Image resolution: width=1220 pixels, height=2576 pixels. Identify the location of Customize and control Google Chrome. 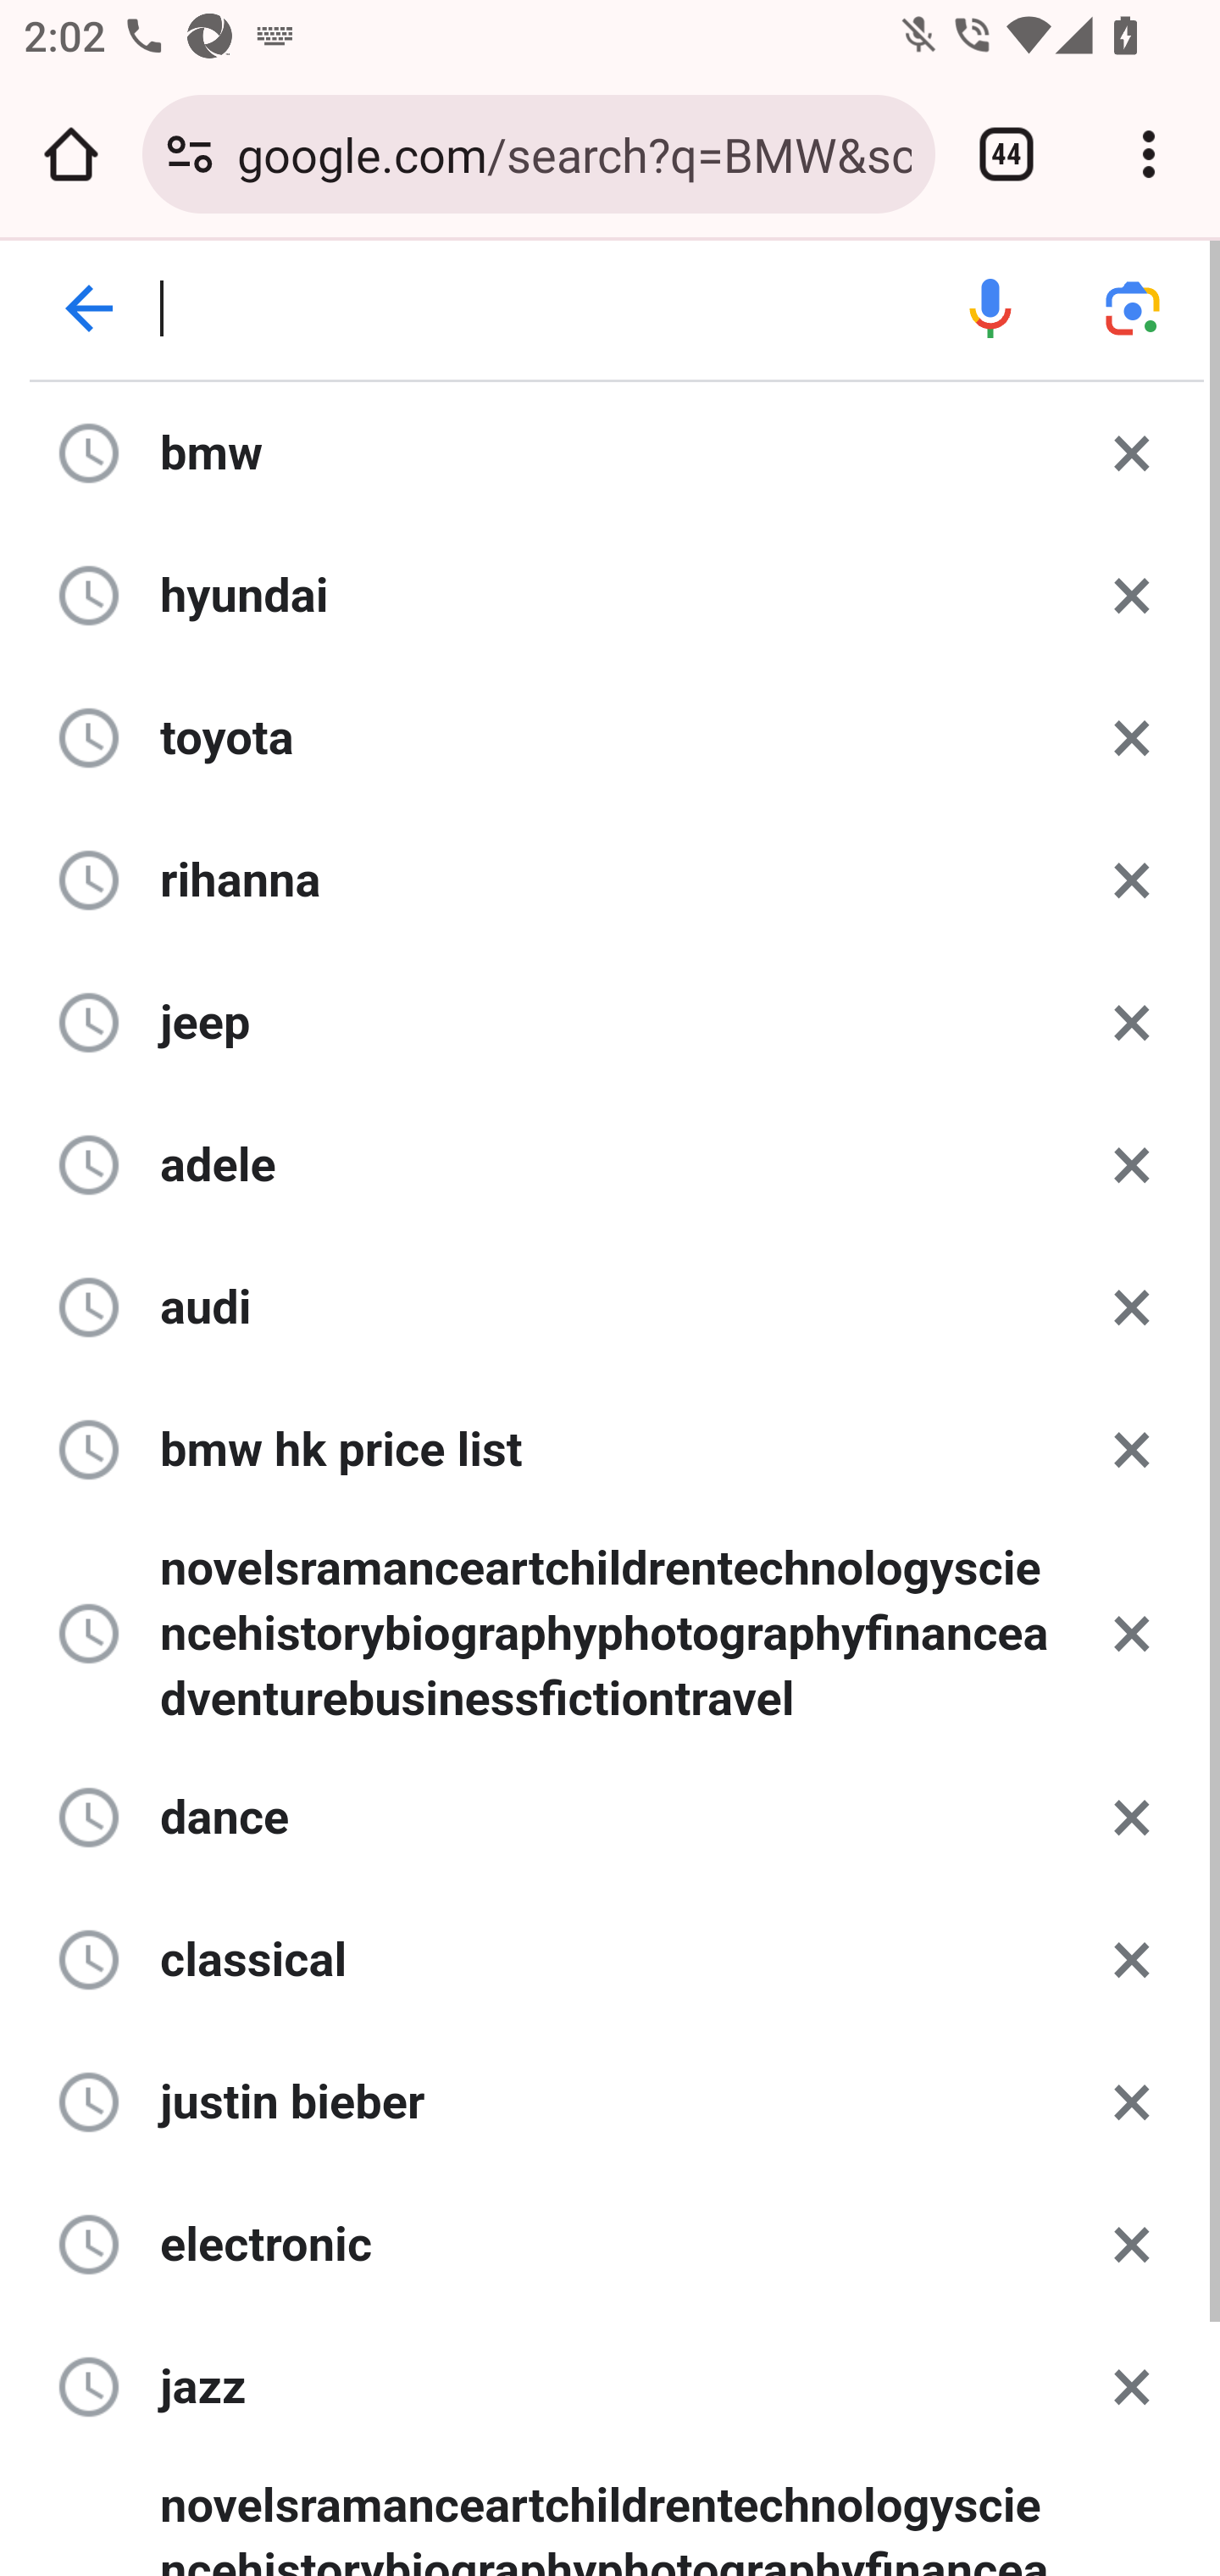
(1149, 154).